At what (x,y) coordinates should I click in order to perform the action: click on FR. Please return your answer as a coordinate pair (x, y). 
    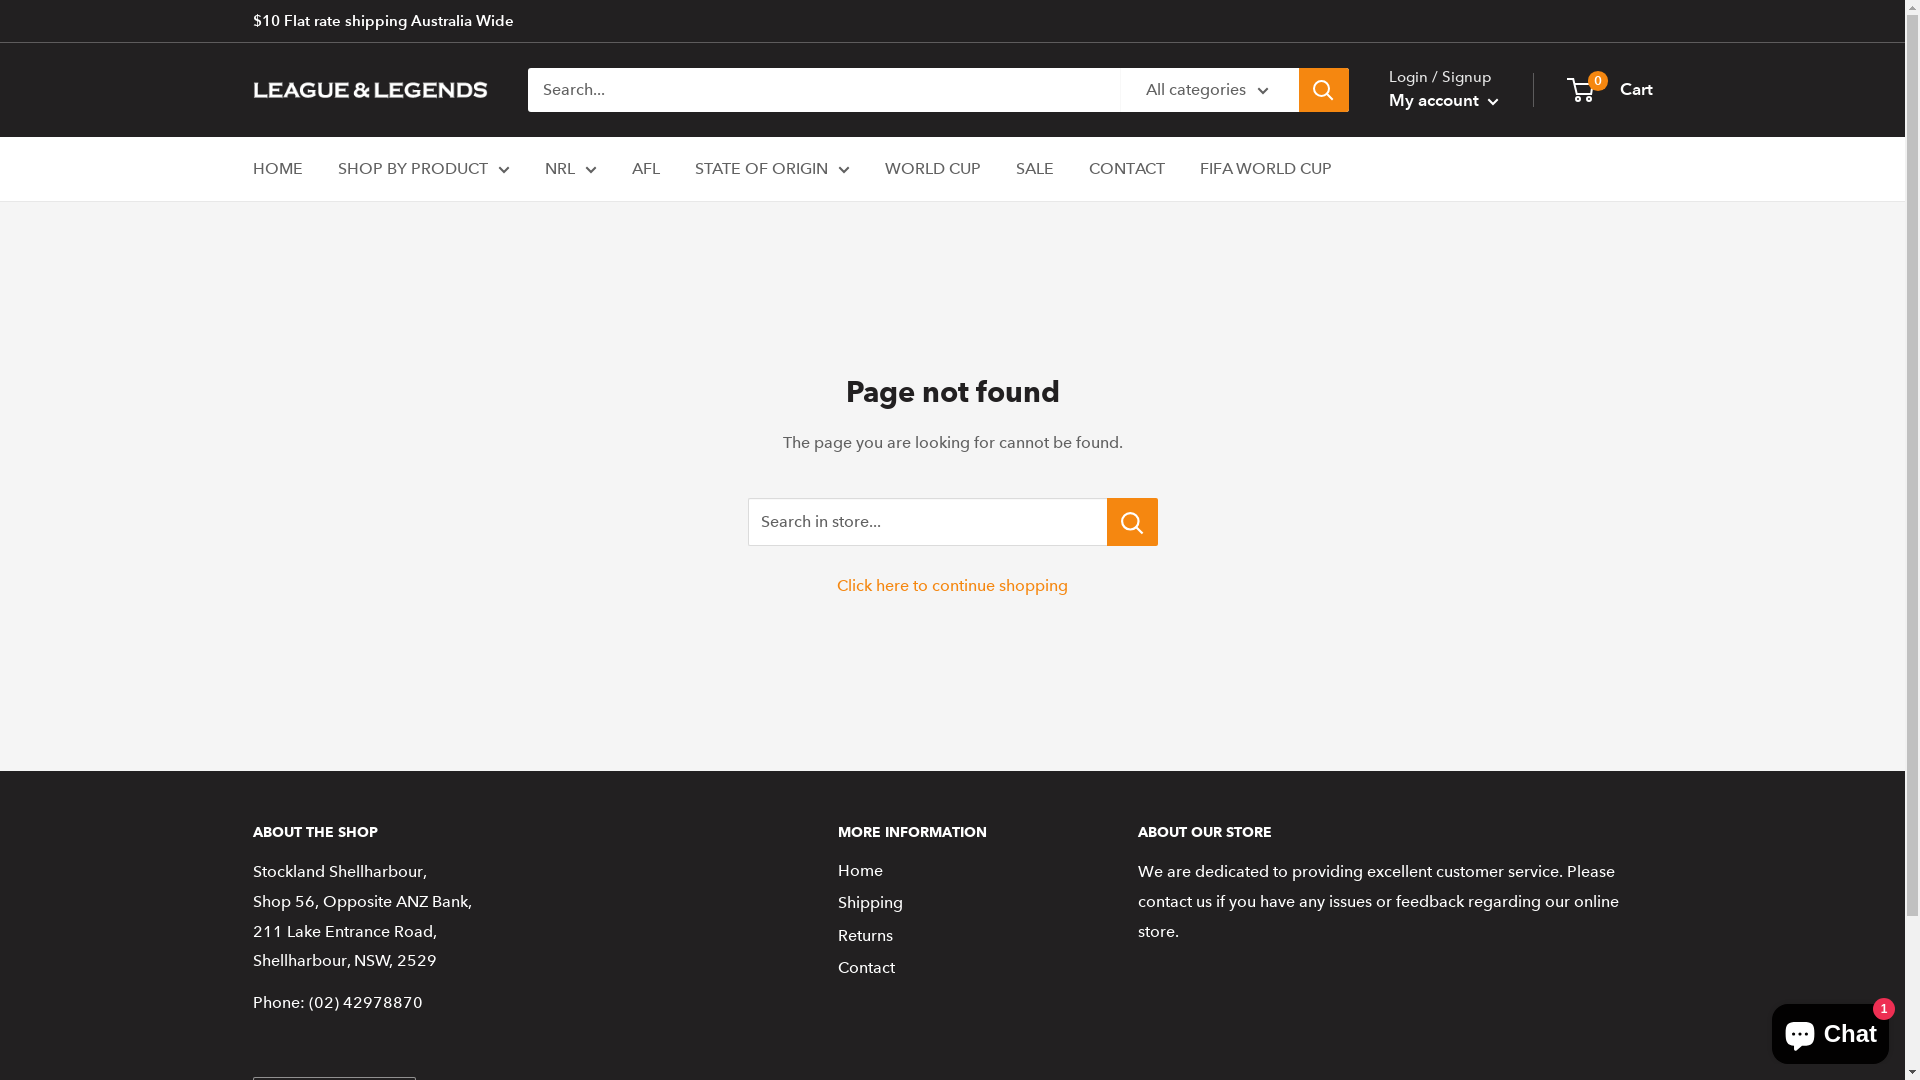
    Looking at the image, I should click on (300, 1018).